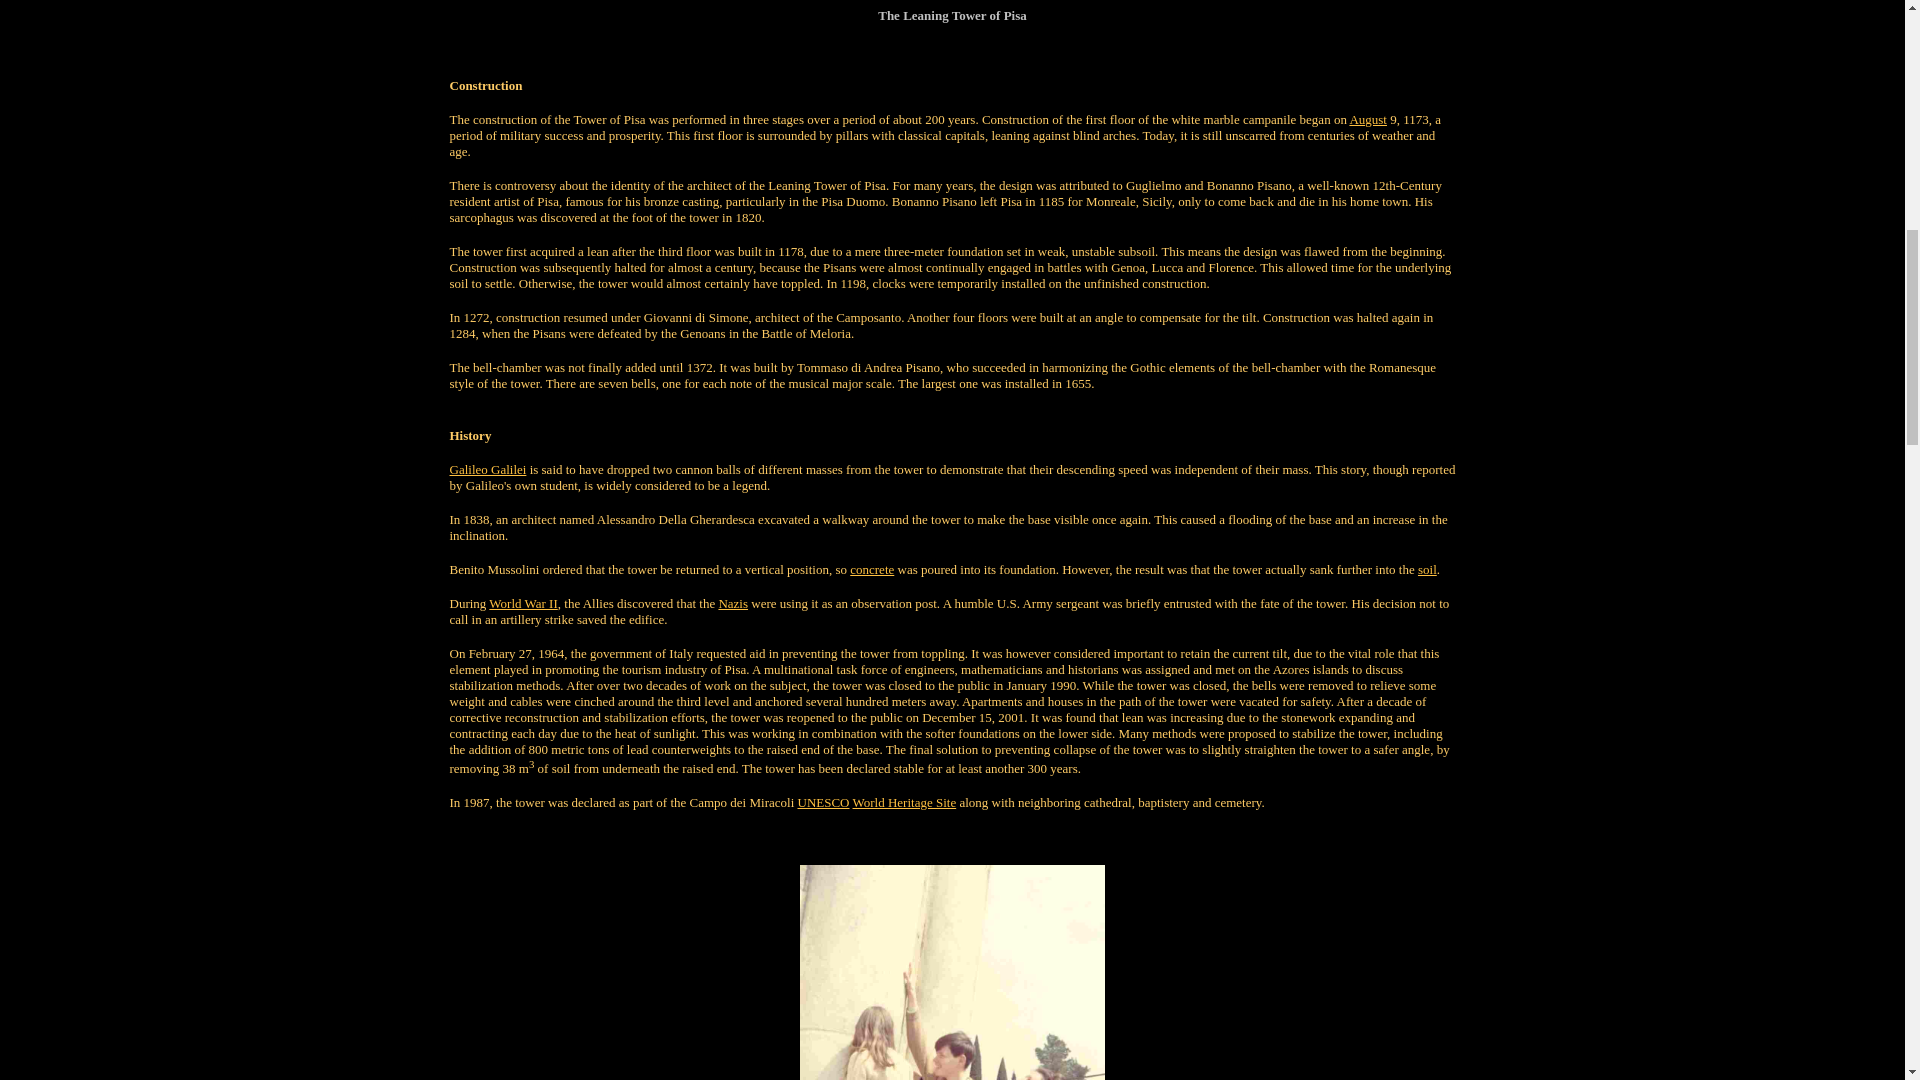  I want to click on August, so click(1368, 120).